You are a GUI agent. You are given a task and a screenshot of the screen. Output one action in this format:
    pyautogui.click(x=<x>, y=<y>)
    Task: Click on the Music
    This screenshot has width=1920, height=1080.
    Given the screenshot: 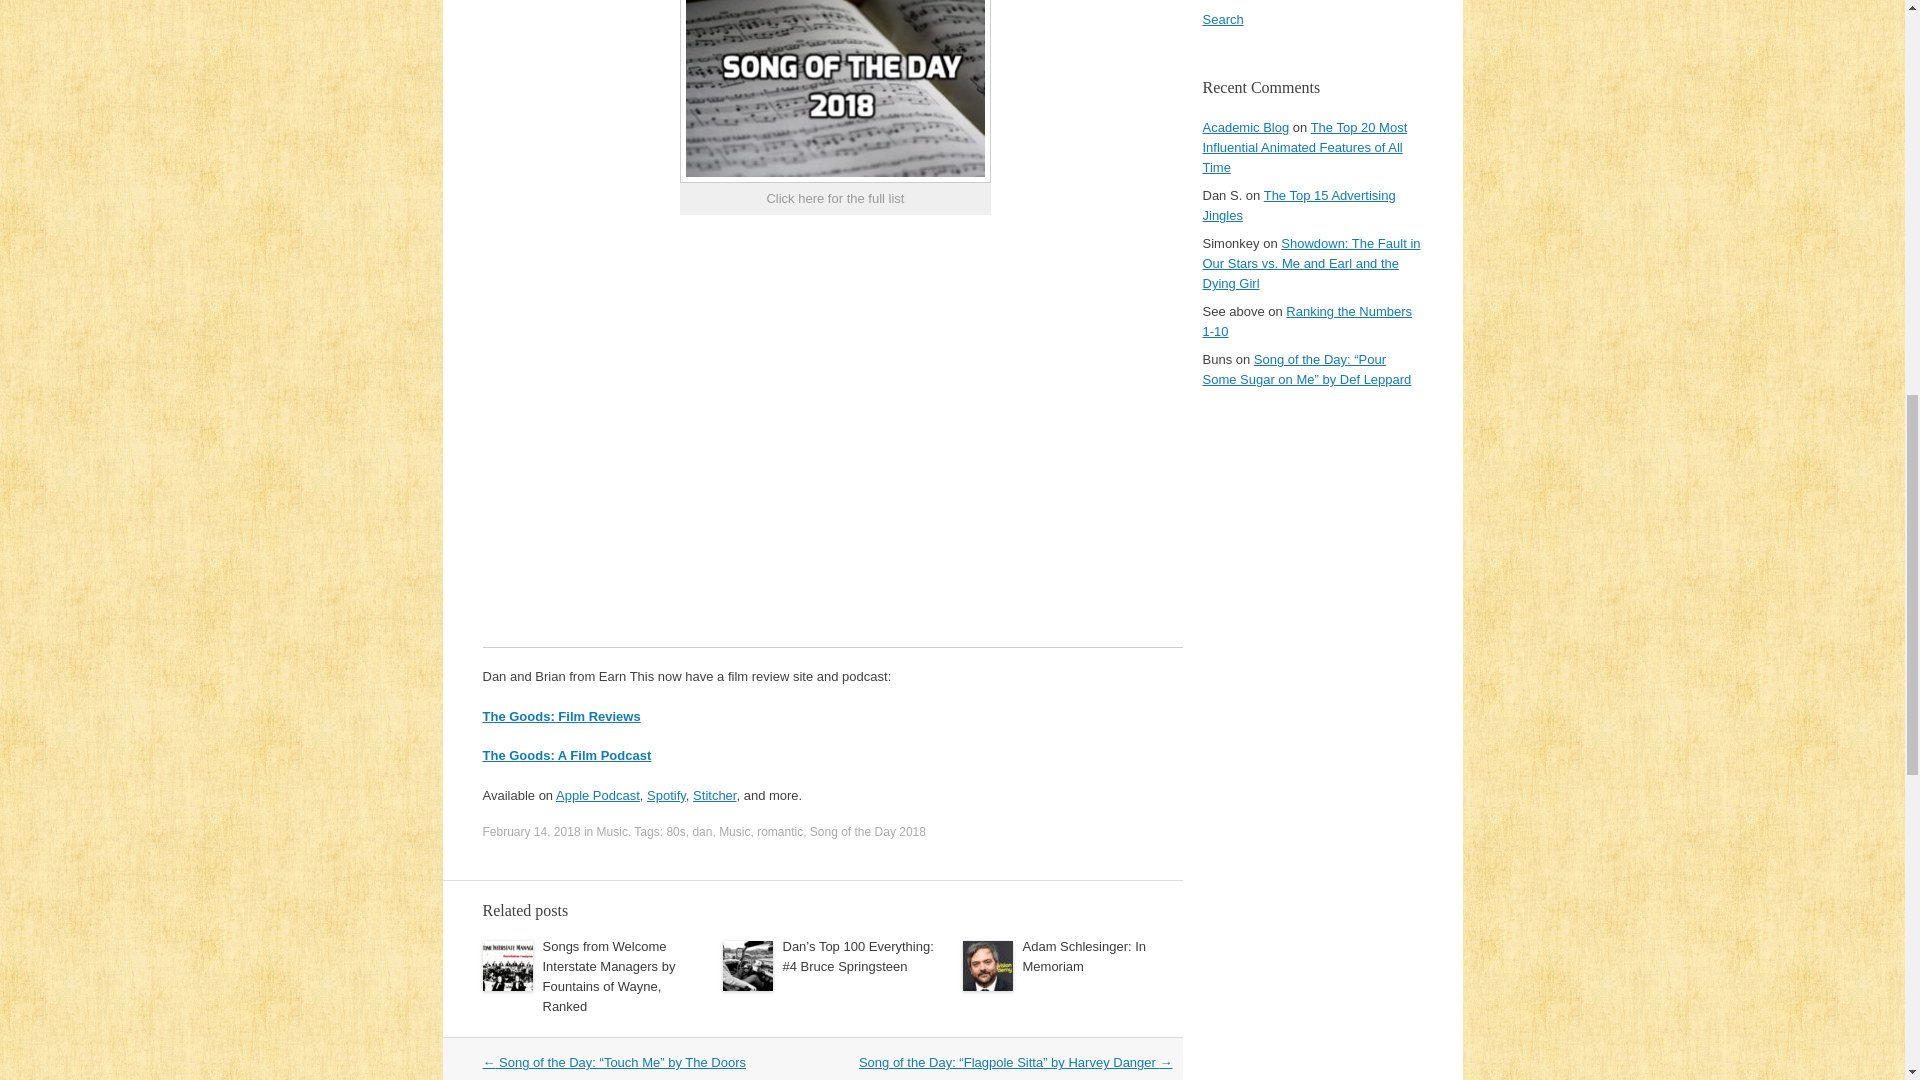 What is the action you would take?
    pyautogui.click(x=734, y=832)
    